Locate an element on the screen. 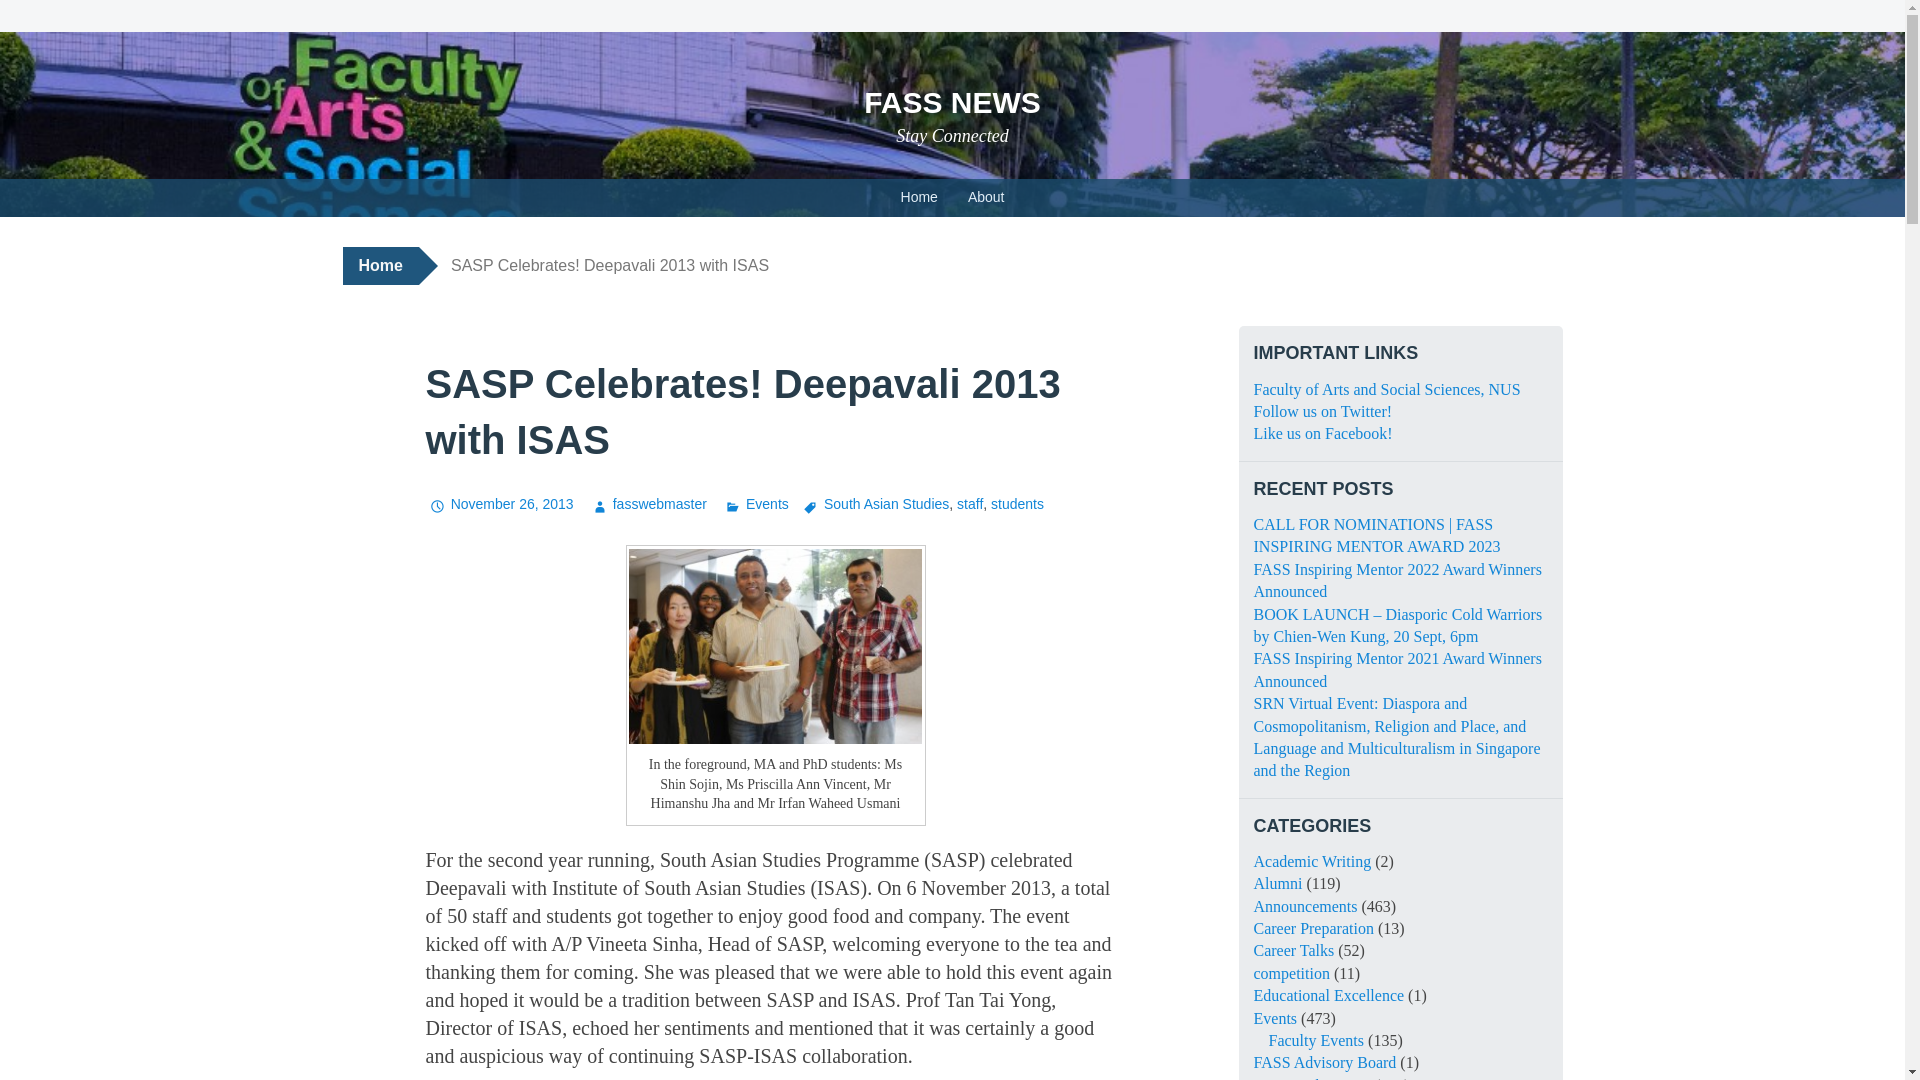  Faculty of Arts and Social Sciences, NUS is located at coordinates (1386, 390).